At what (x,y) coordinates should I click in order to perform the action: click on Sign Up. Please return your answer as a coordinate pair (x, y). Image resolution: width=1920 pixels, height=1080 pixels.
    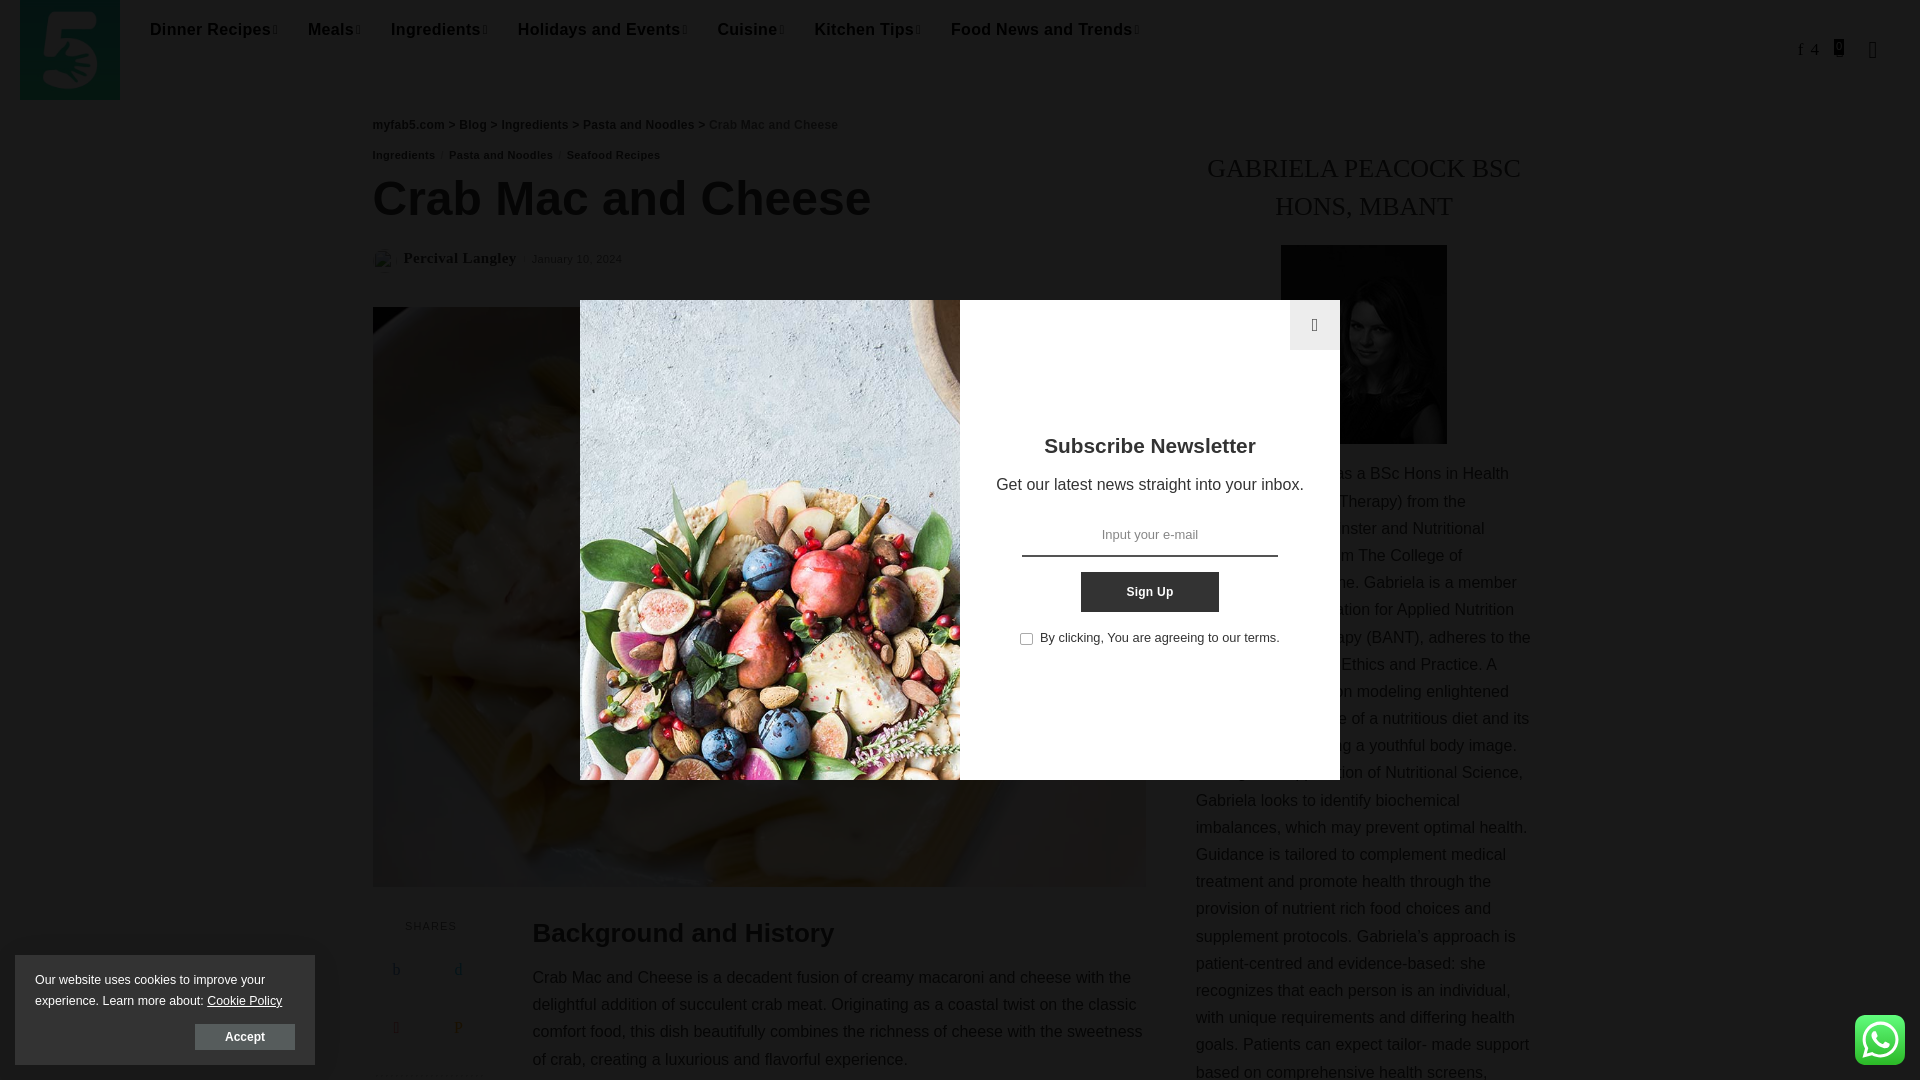
    Looking at the image, I should click on (1148, 592).